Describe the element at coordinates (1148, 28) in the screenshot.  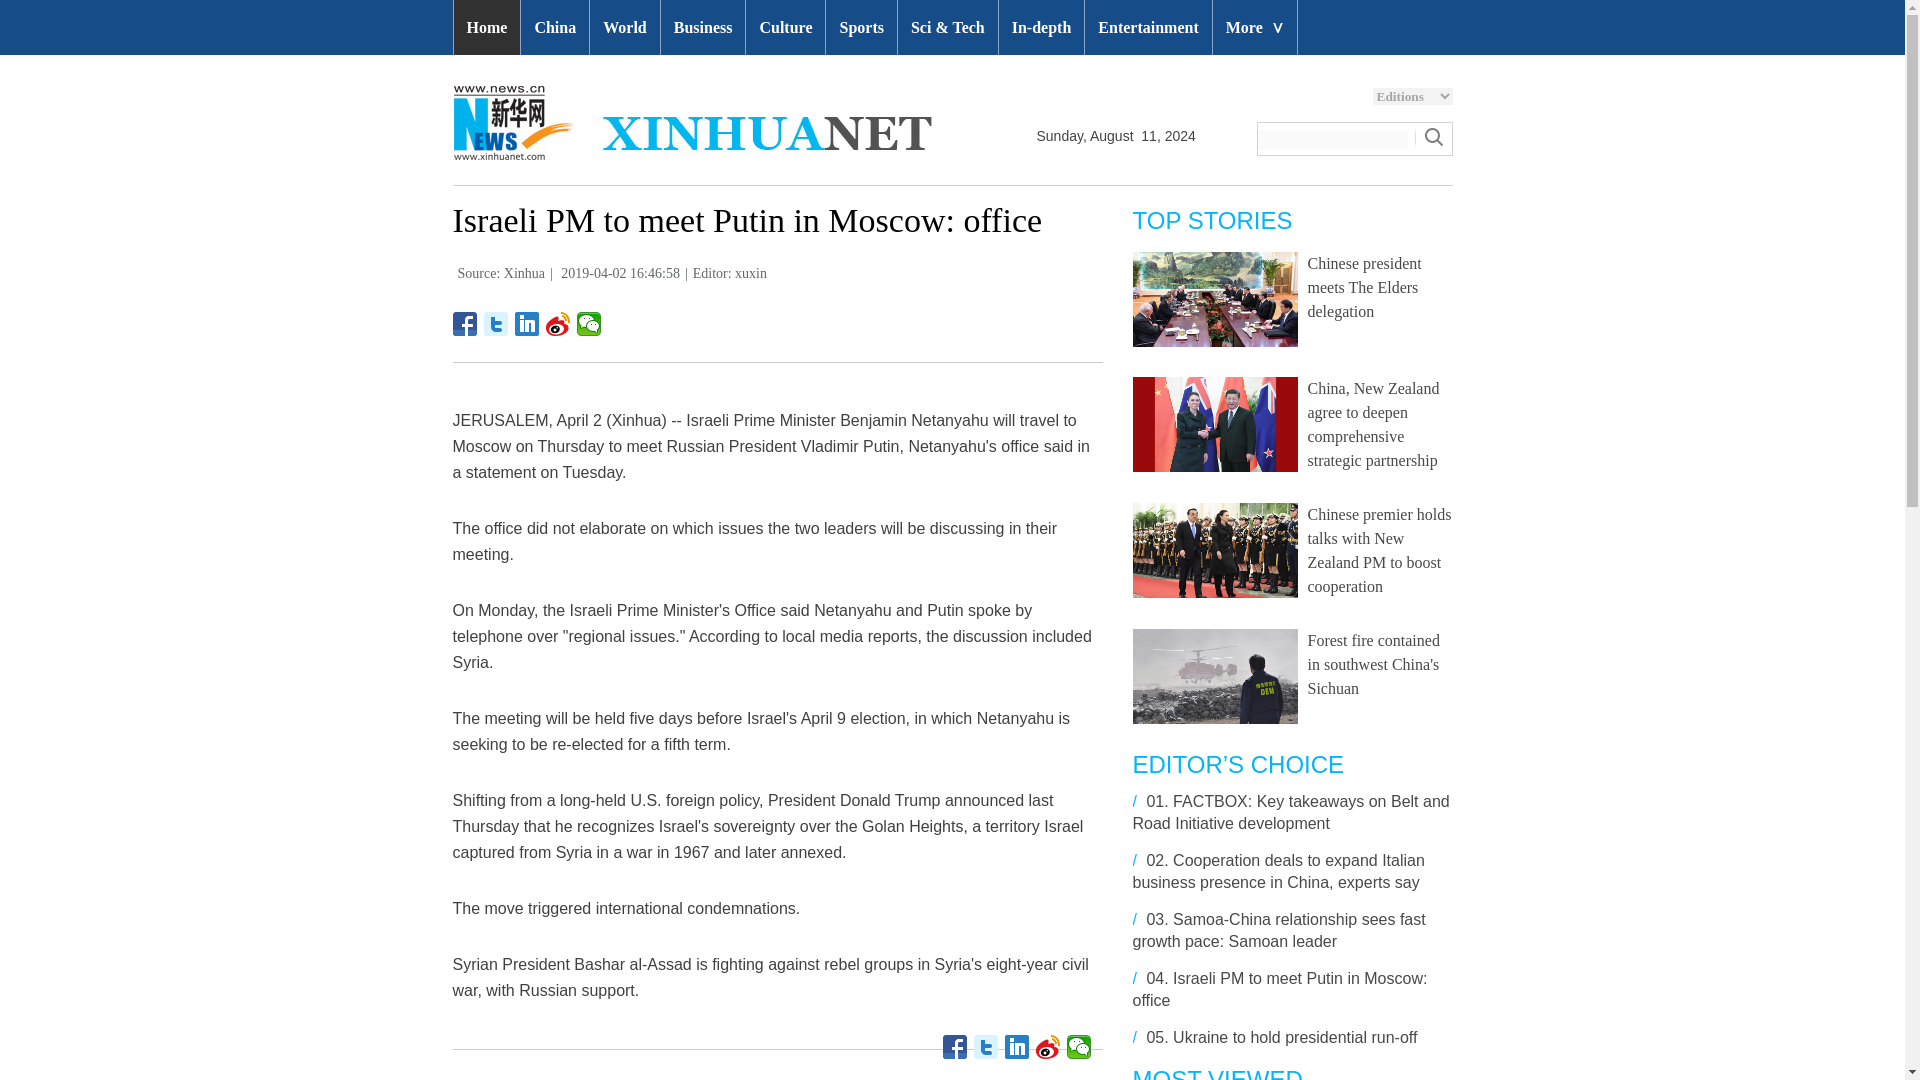
I see `Entertainment` at that location.